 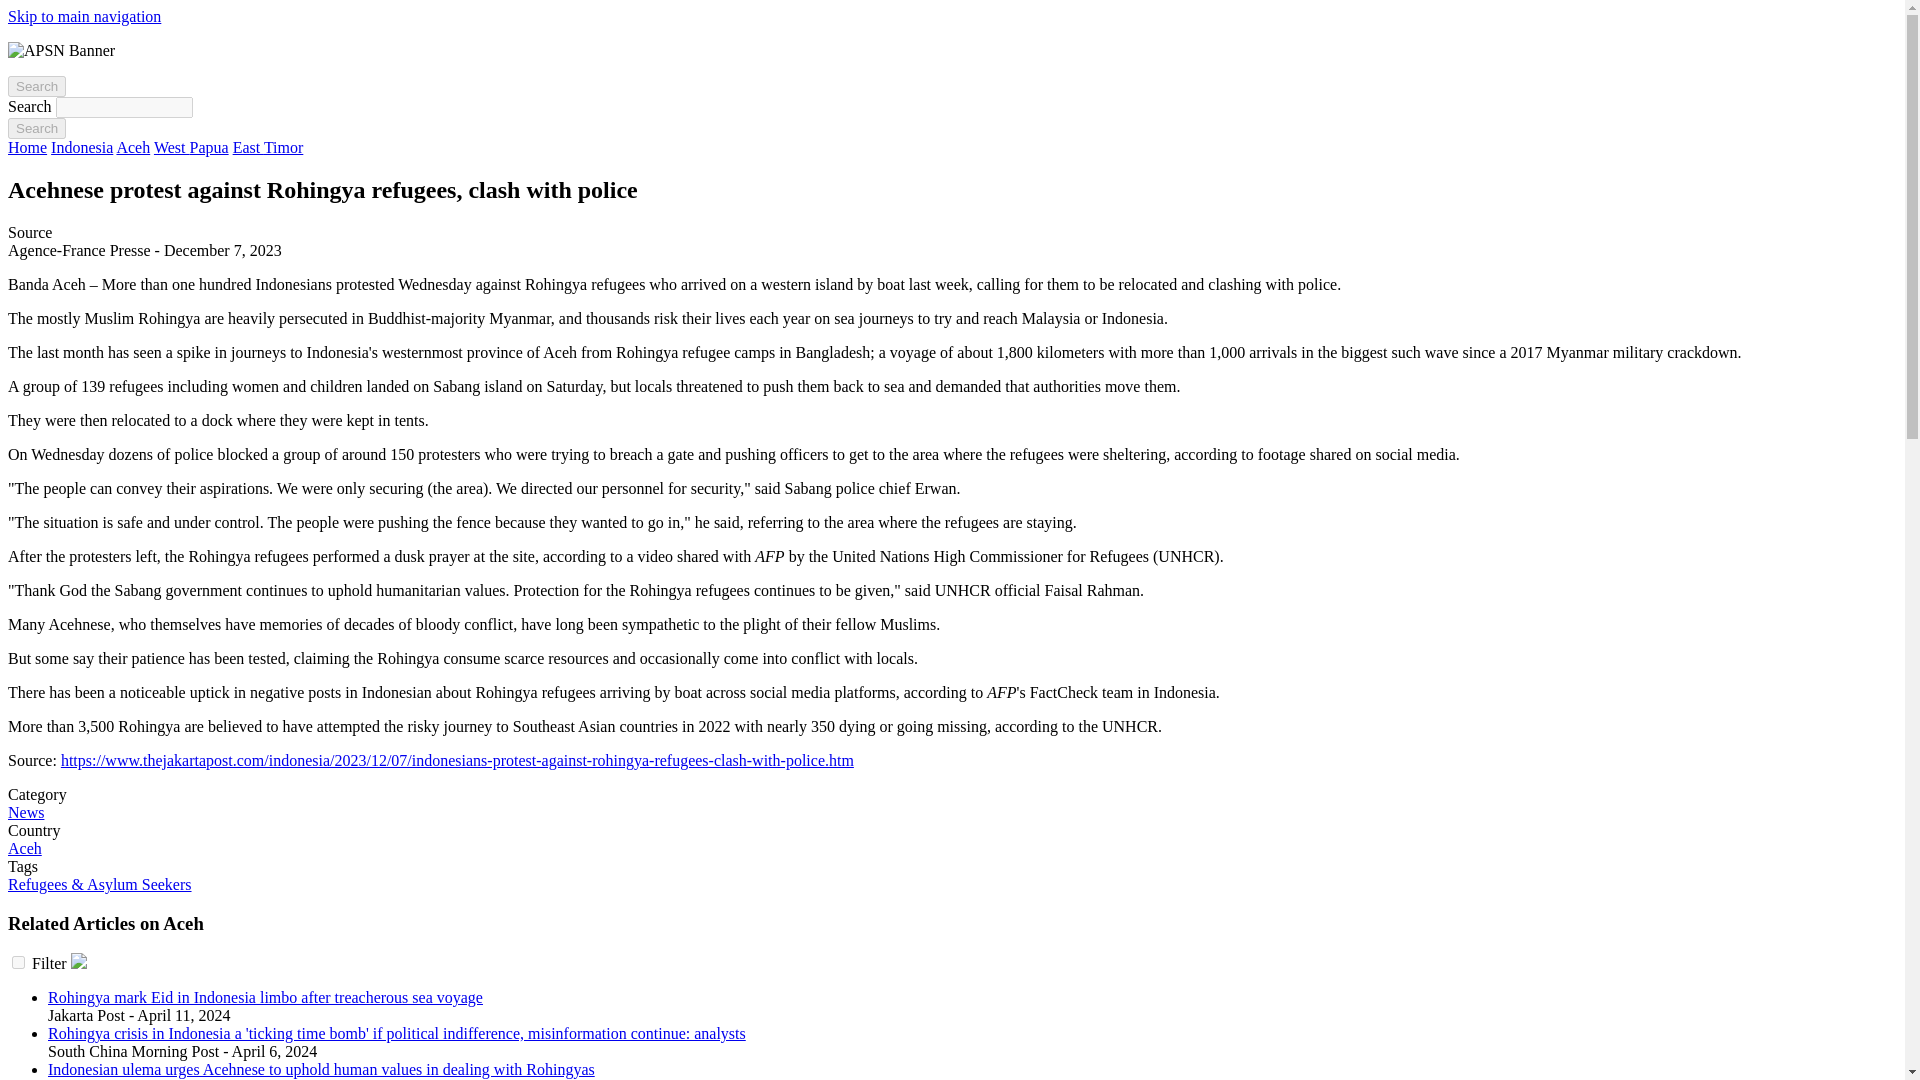 I want to click on on, so click(x=18, y=962).